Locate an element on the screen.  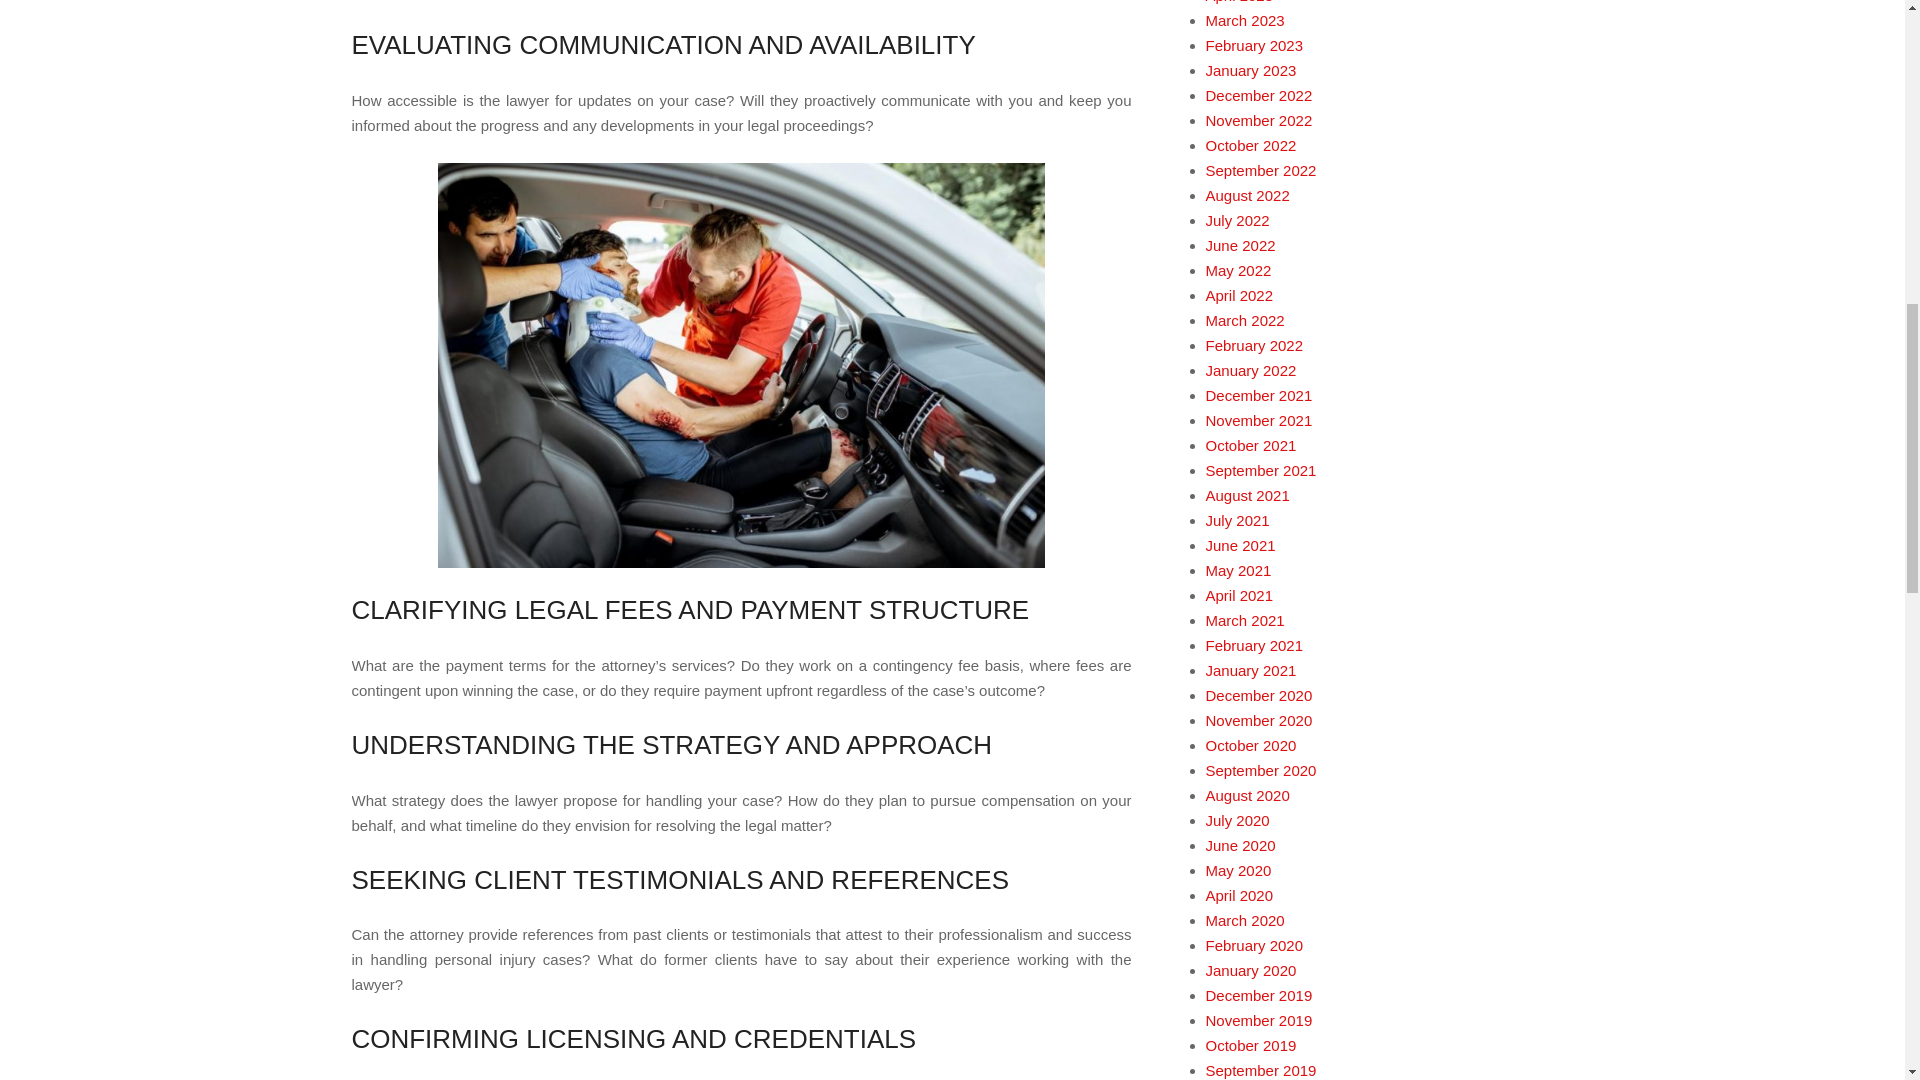
January 2023 is located at coordinates (1251, 70).